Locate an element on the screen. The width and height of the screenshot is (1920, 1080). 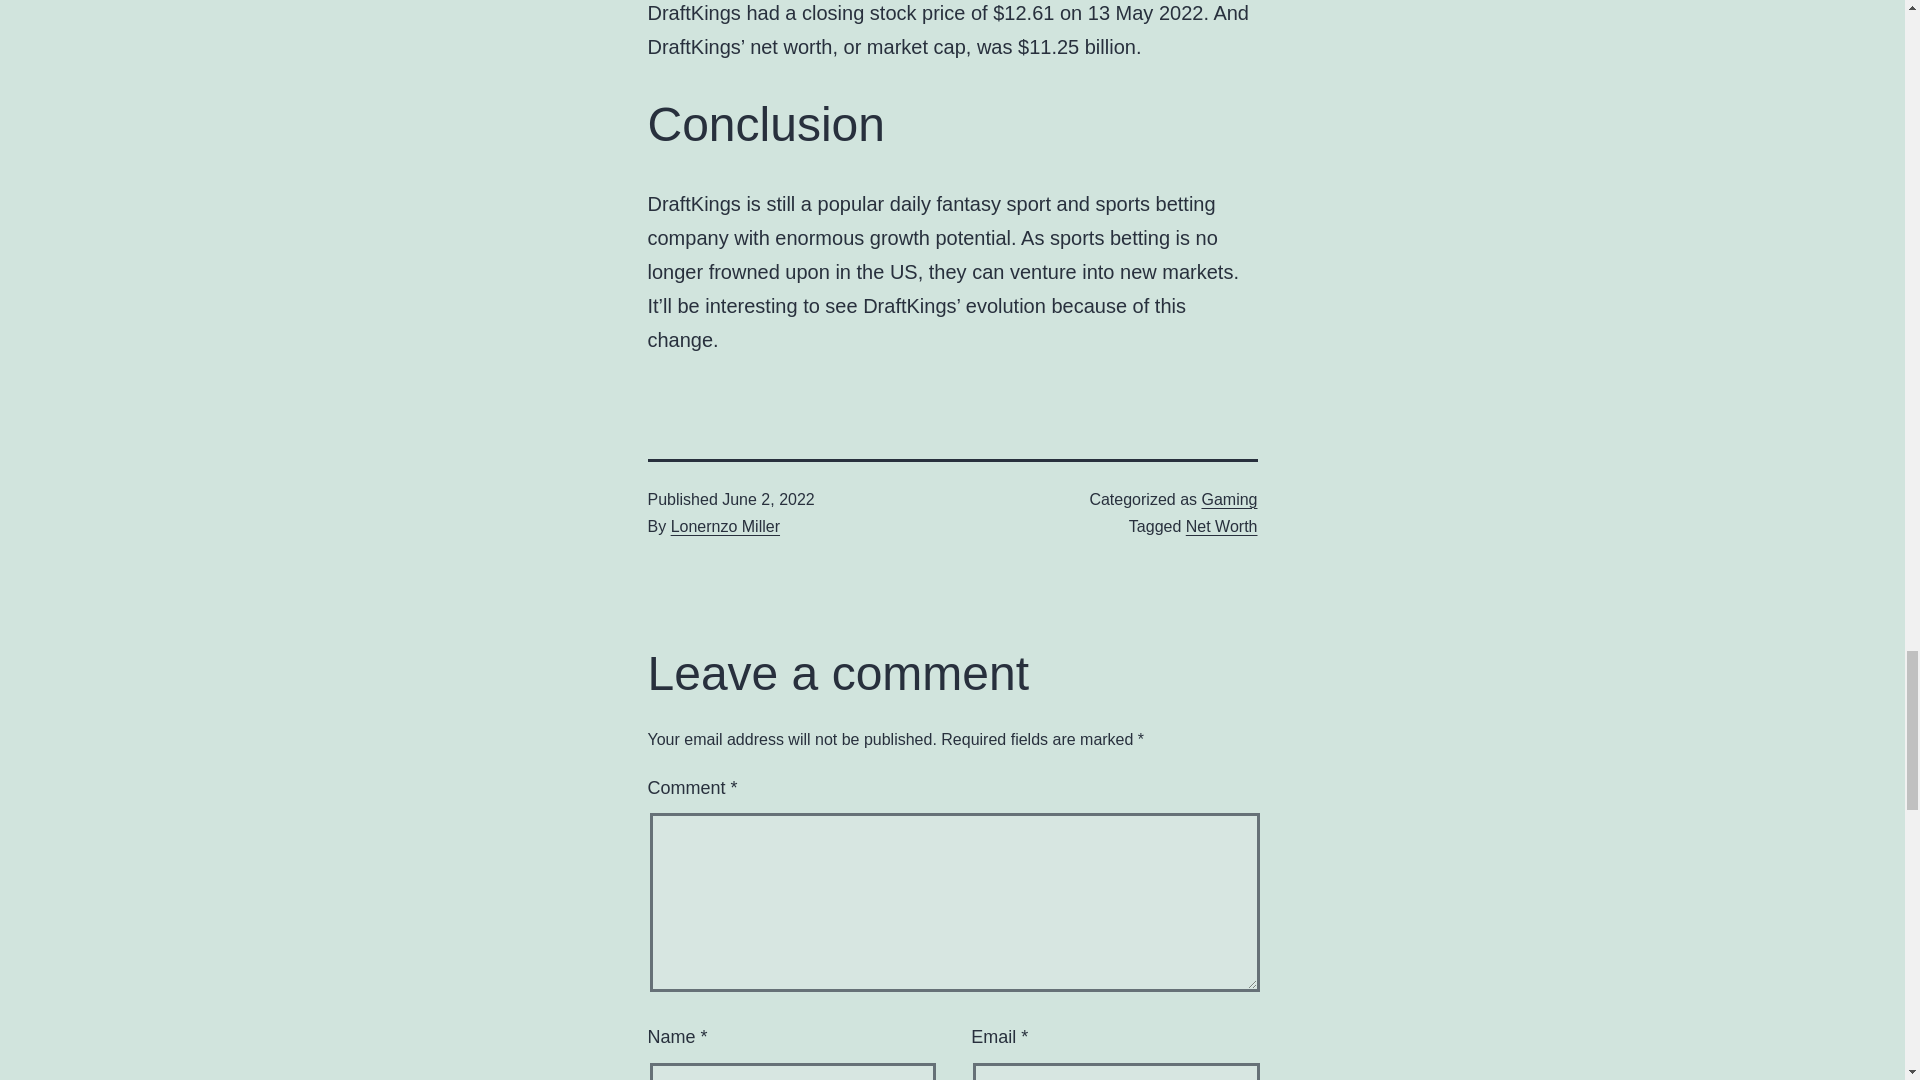
Gaming is located at coordinates (1229, 499).